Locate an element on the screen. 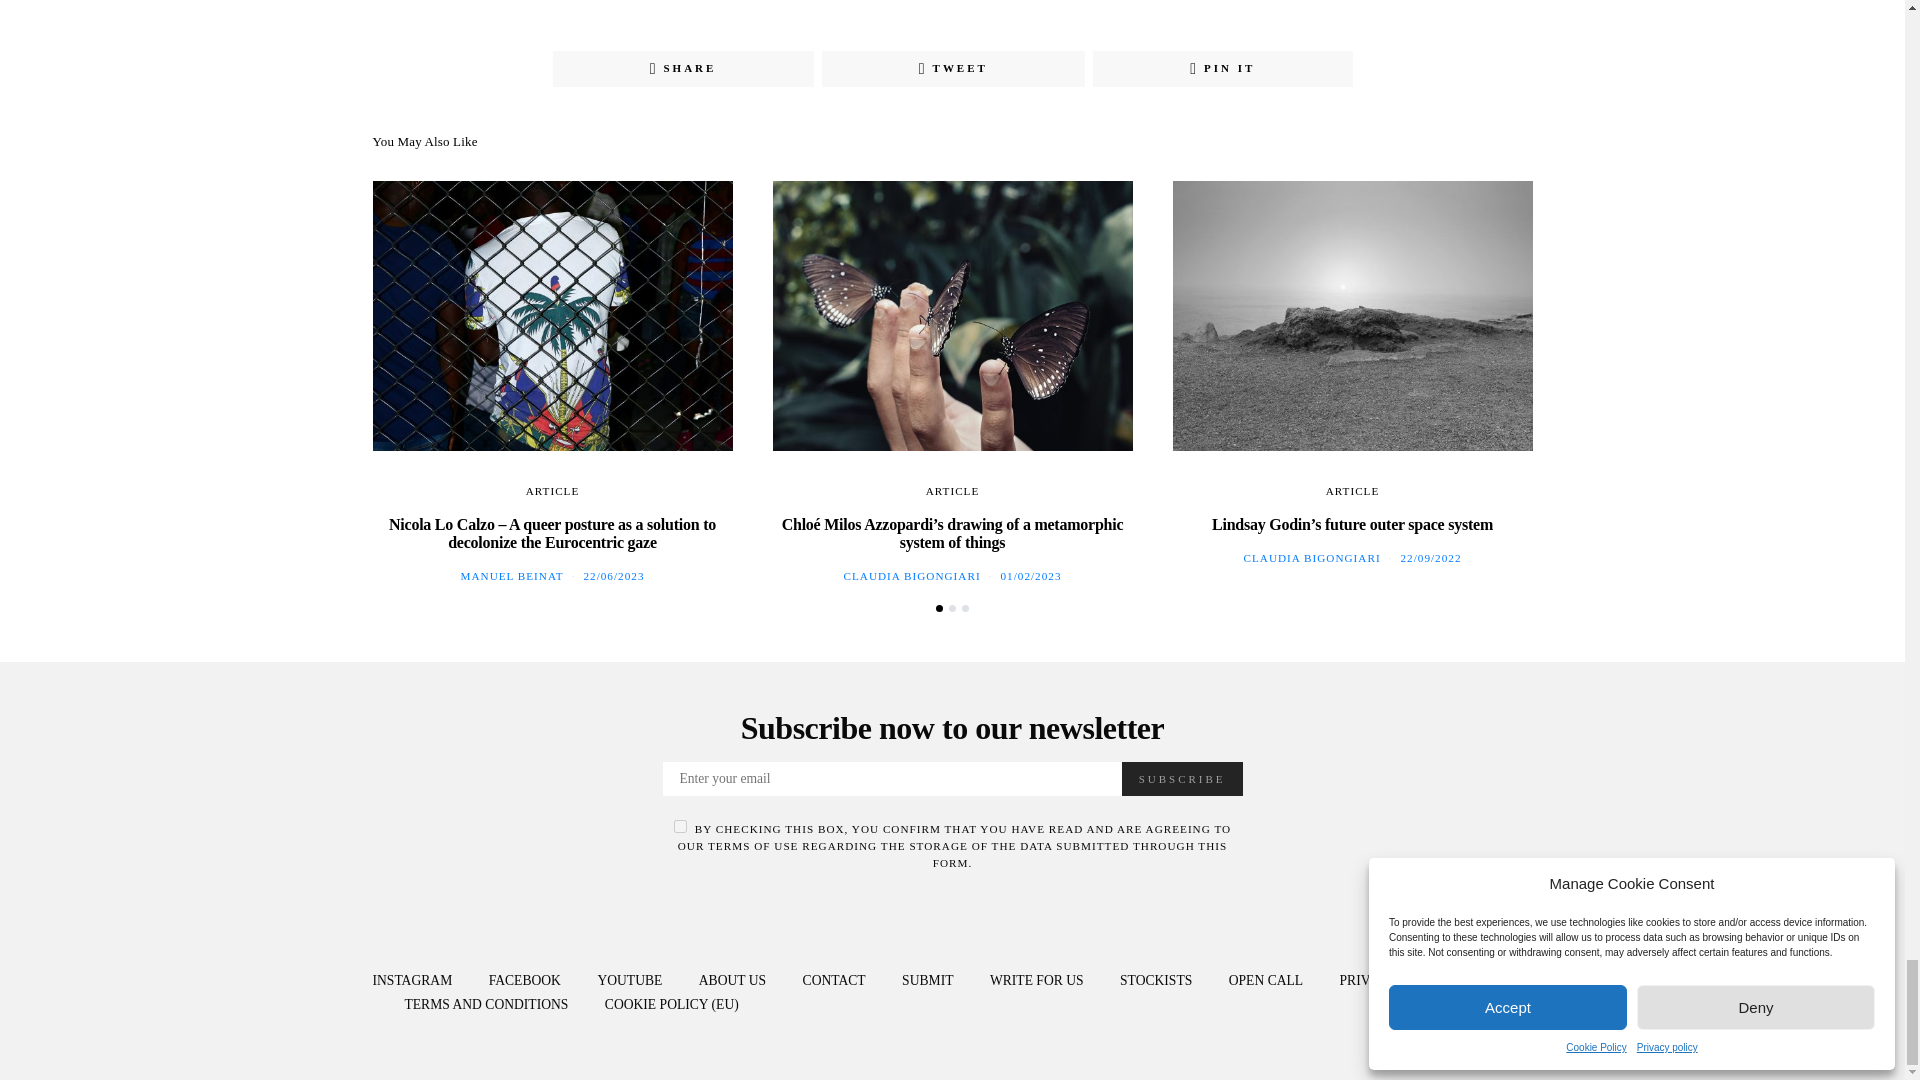  View all posts by Manuel Beinat is located at coordinates (511, 576).